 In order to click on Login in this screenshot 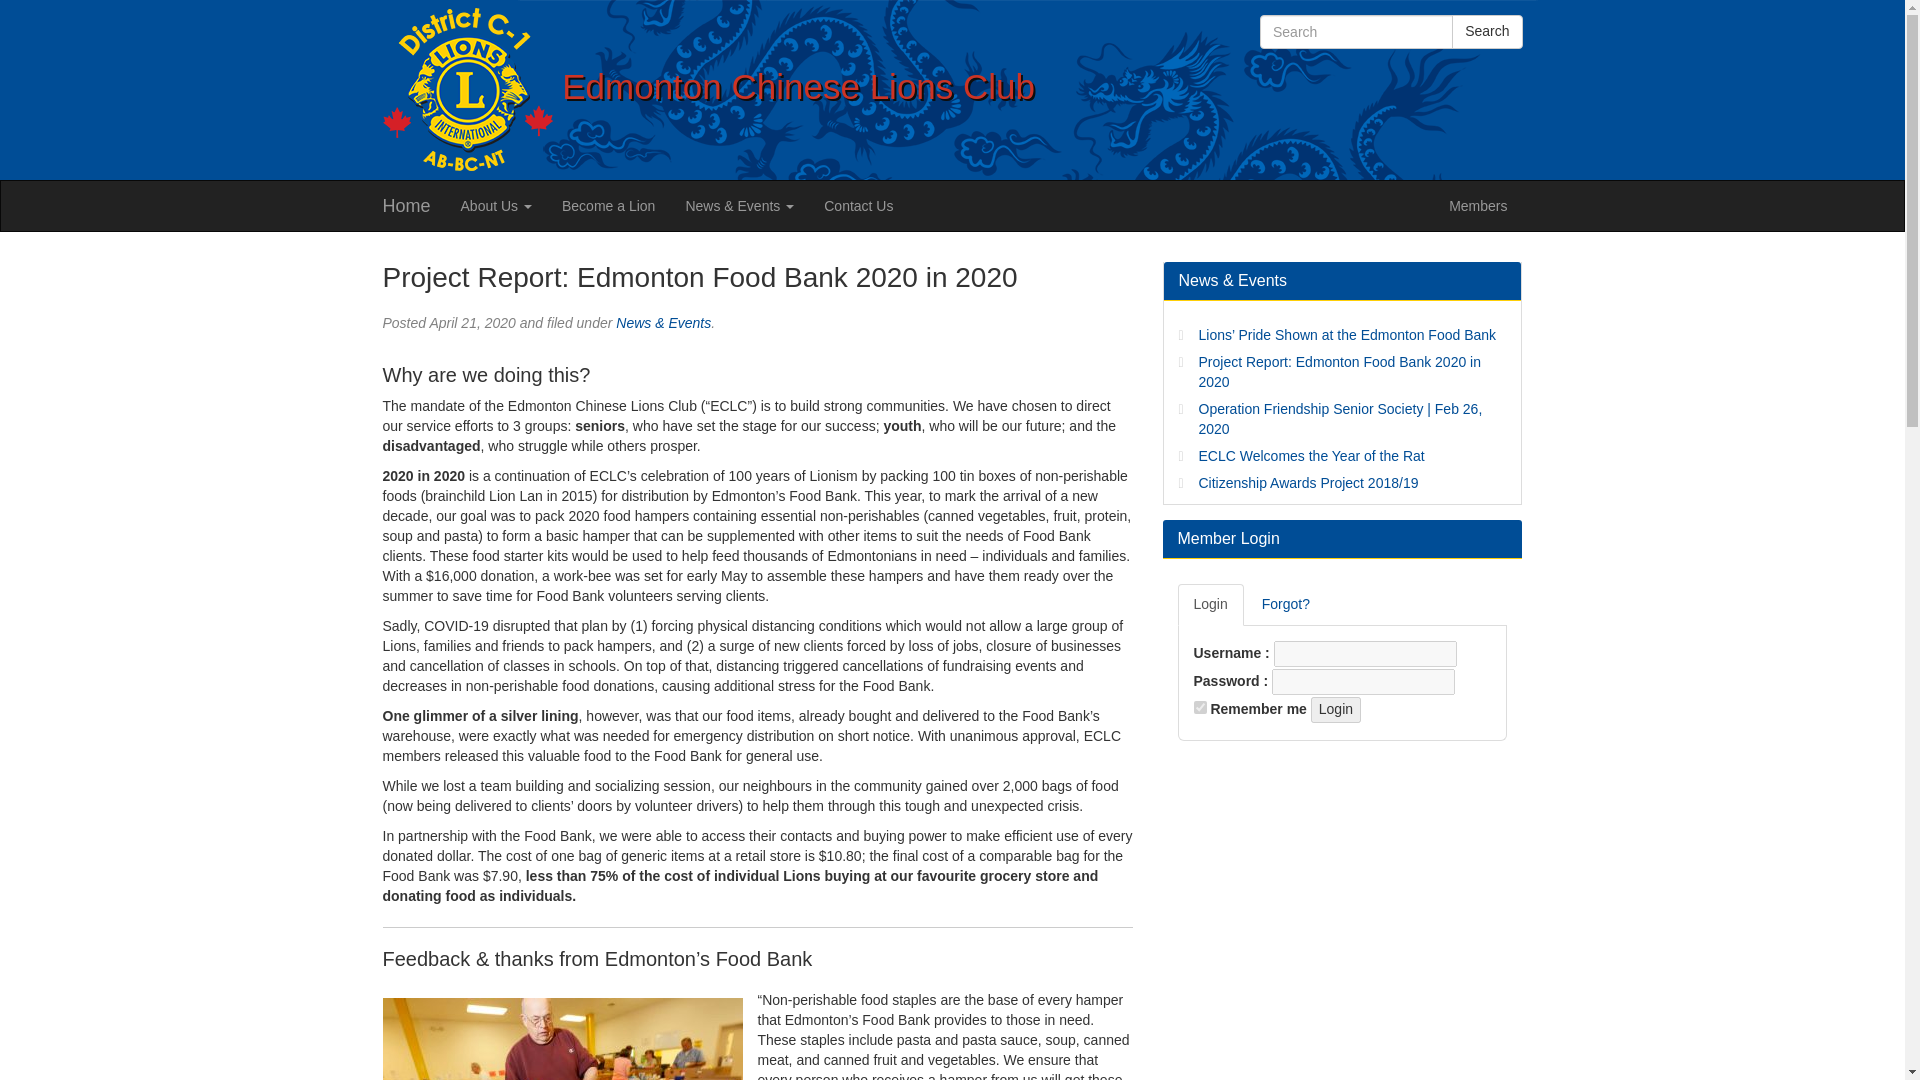, I will do `click(1211, 605)`.